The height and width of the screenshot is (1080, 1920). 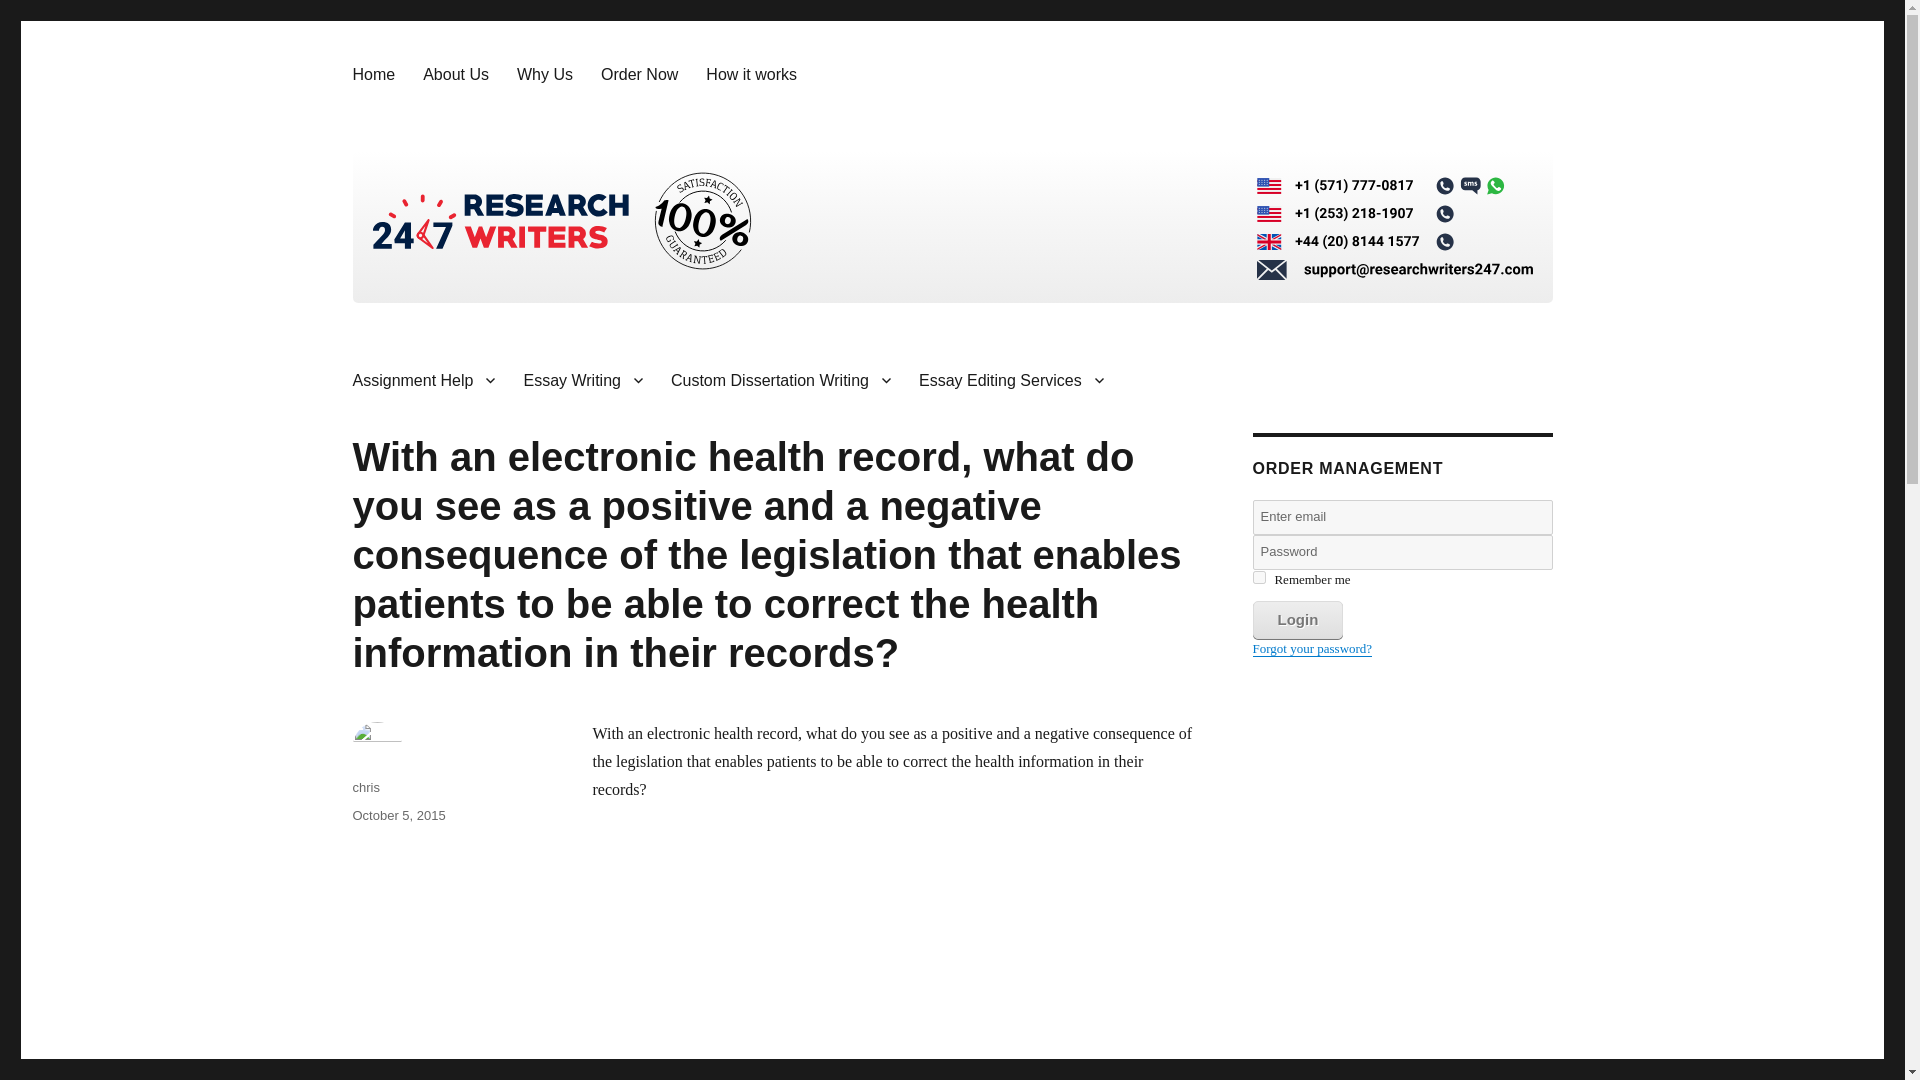 I want to click on Essay Editing Services, so click(x=1010, y=379).